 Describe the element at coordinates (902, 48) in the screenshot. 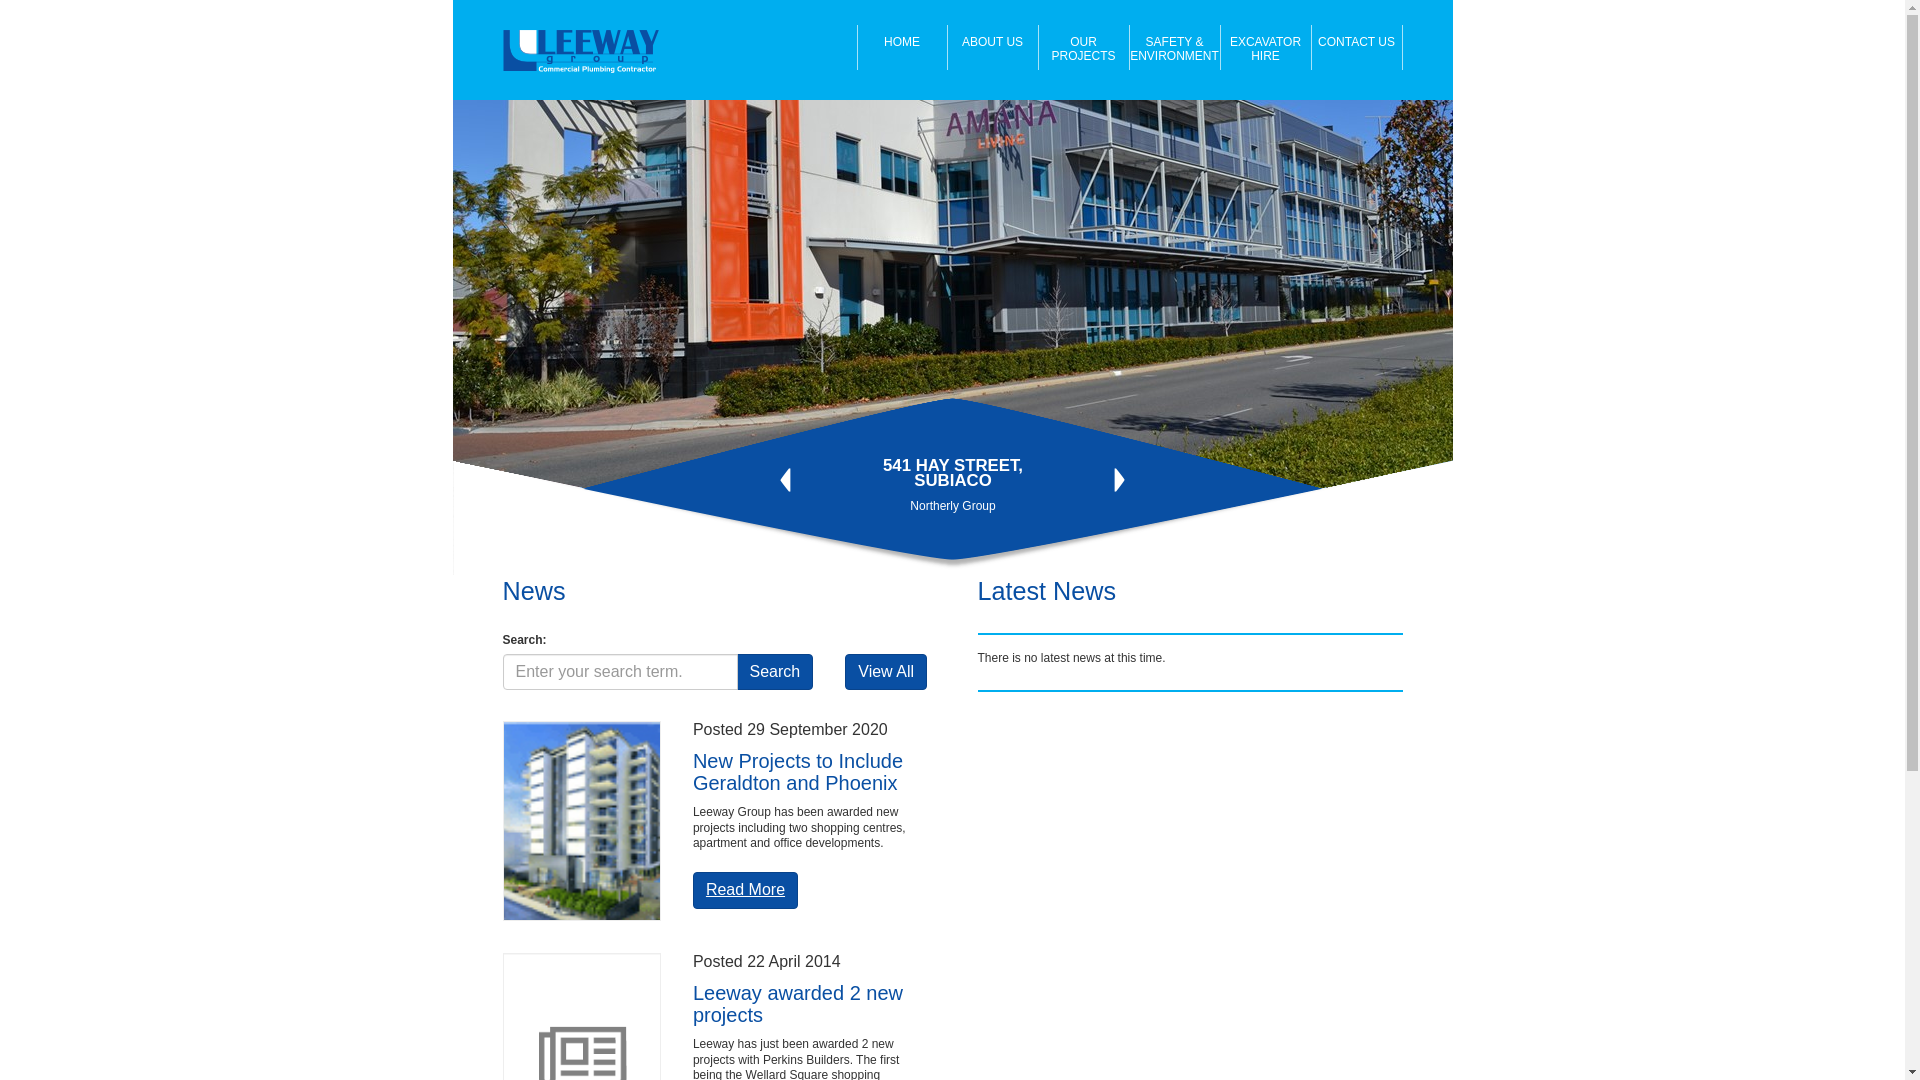

I see `HOME` at that location.